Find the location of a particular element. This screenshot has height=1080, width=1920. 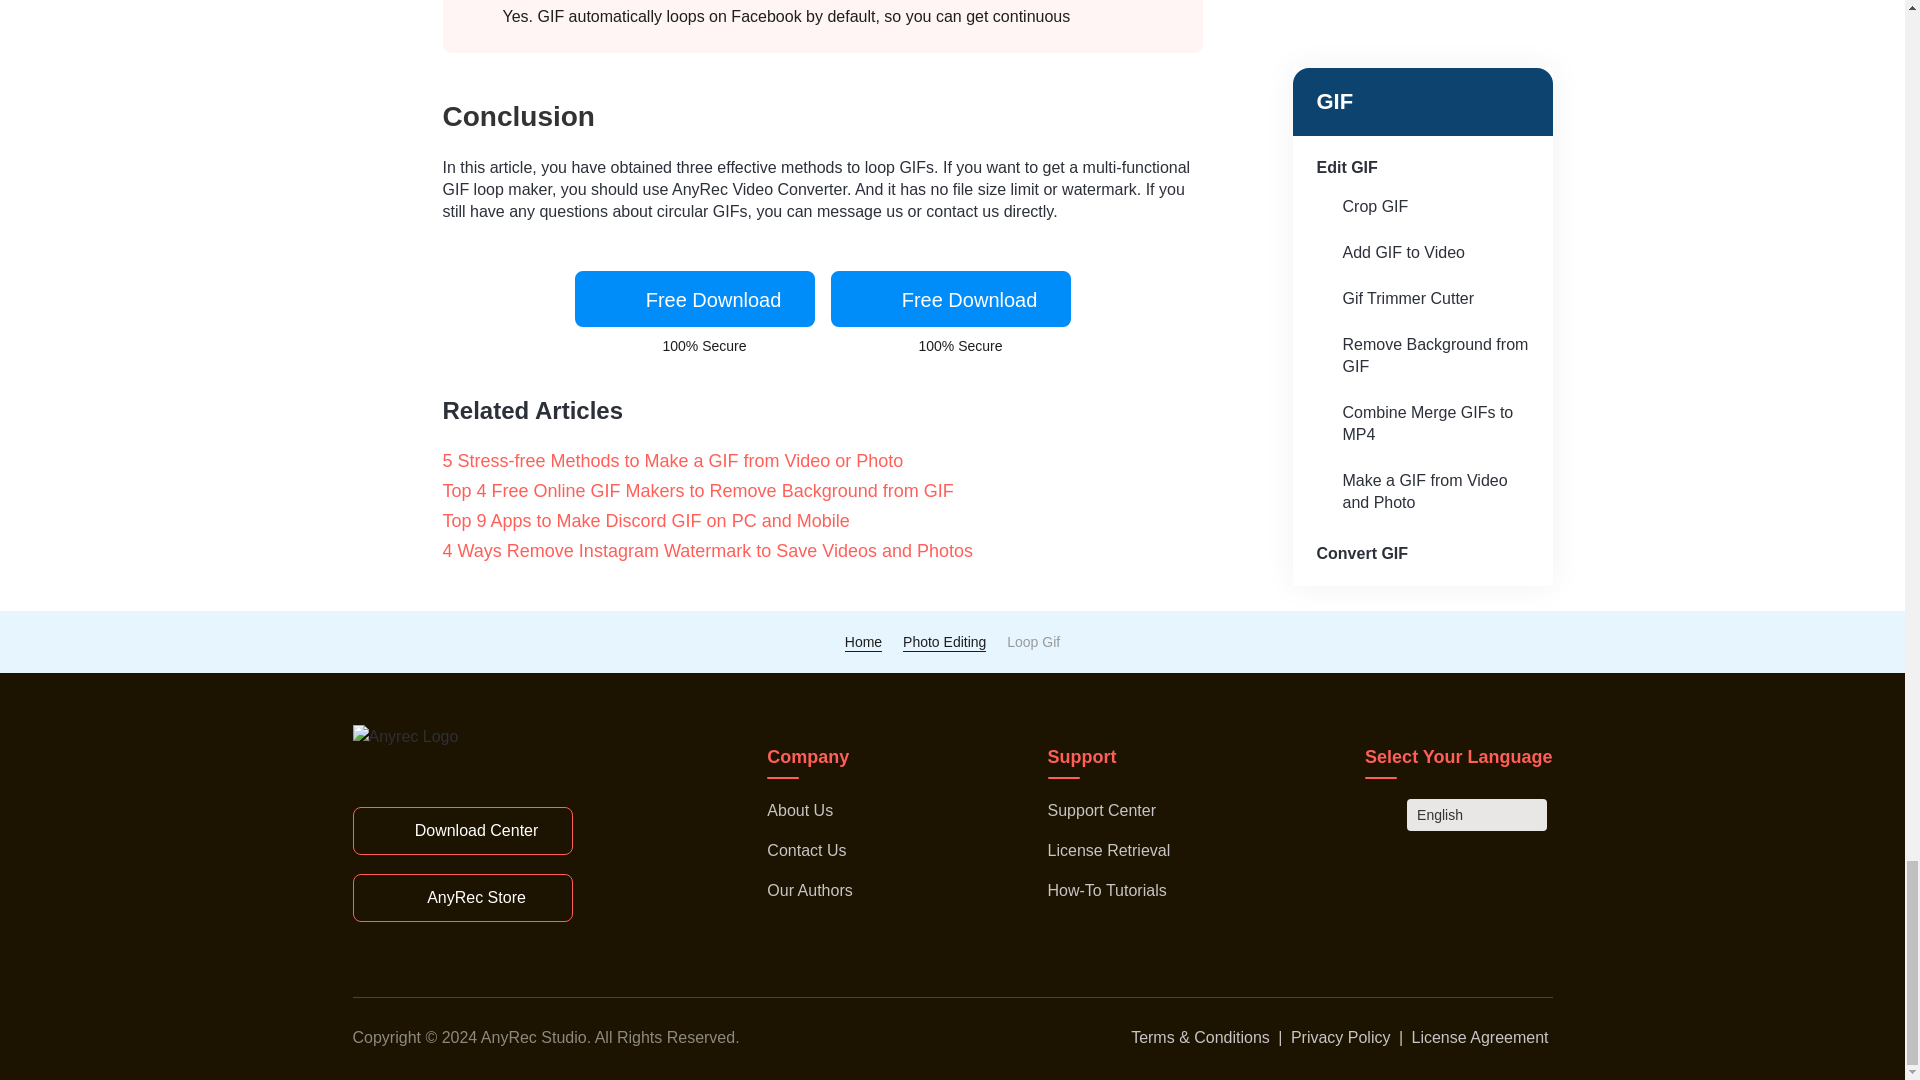

Contact Us is located at coordinates (806, 850).